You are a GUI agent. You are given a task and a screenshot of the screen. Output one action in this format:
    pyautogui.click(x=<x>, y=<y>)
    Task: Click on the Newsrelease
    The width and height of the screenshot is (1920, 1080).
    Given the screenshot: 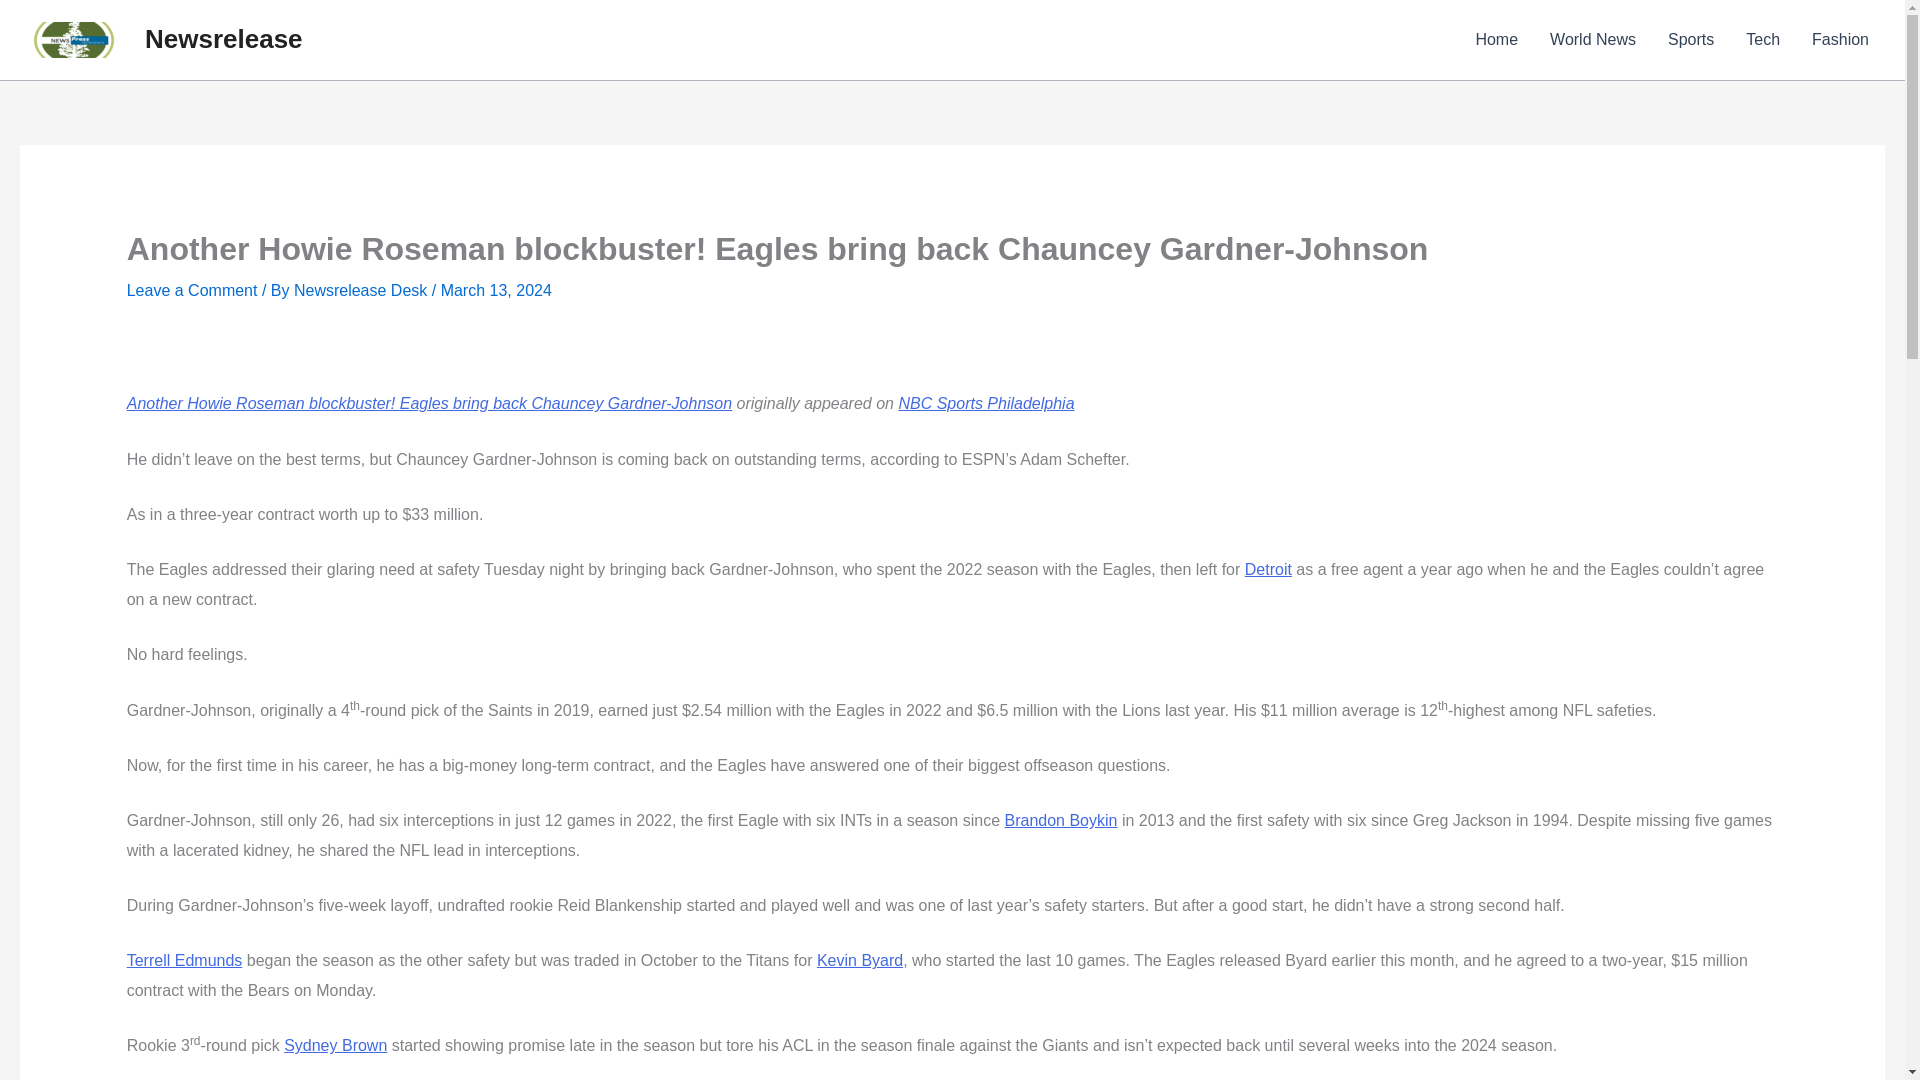 What is the action you would take?
    pyautogui.click(x=224, y=38)
    